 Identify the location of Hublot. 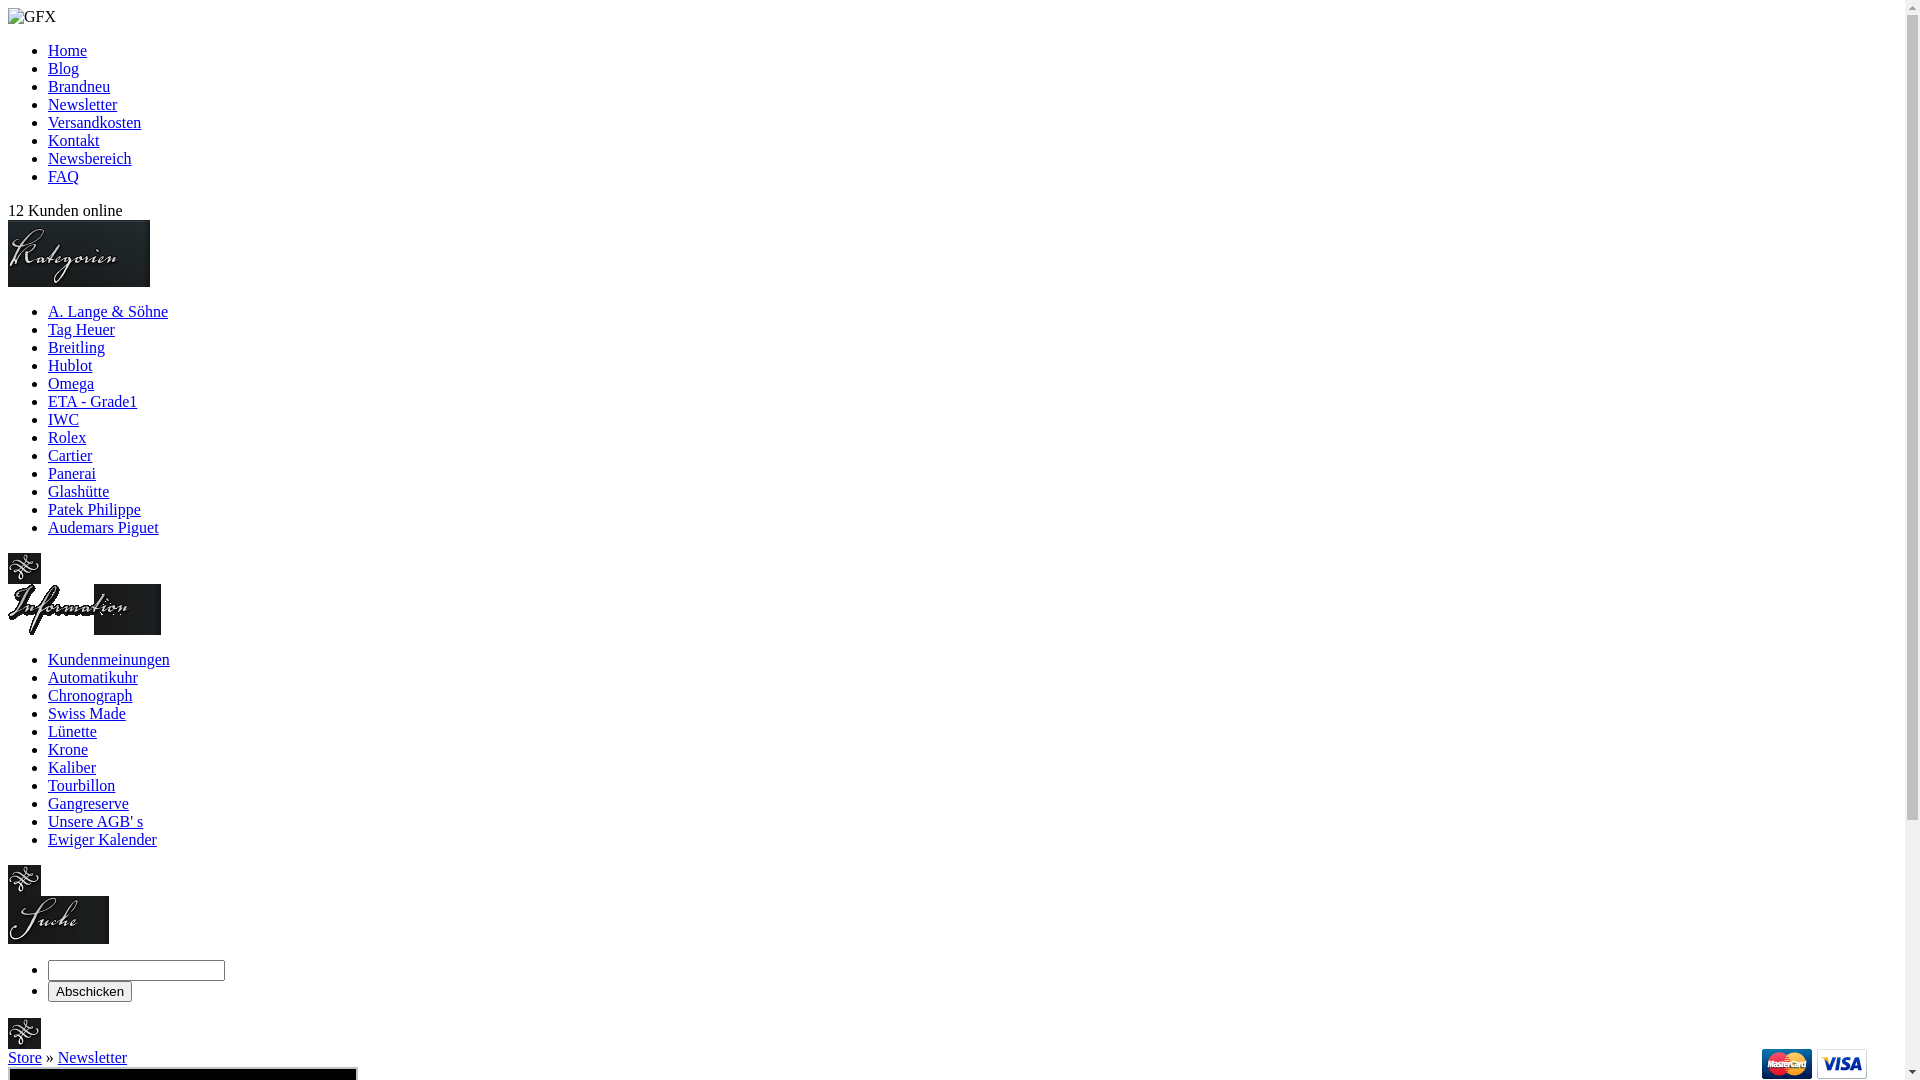
(70, 365).